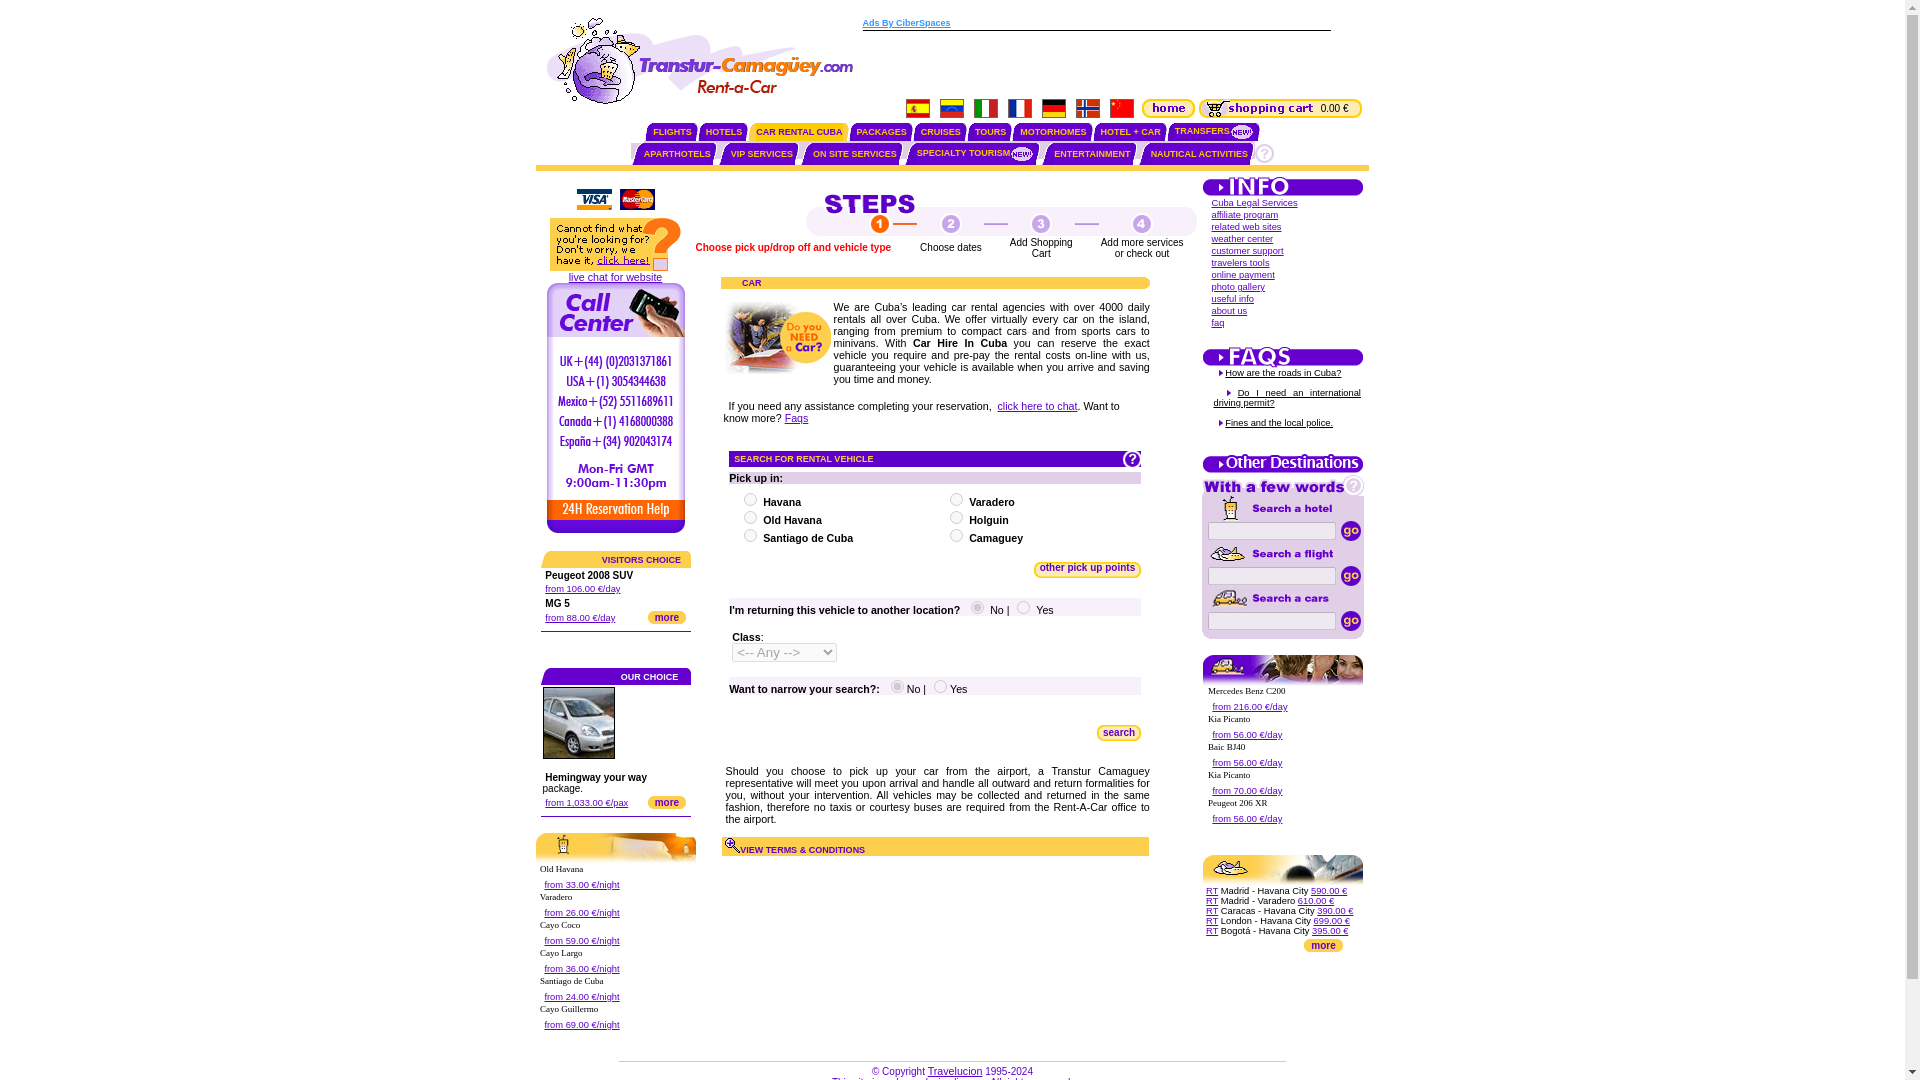  I want to click on Other Destinations, so click(1283, 471).